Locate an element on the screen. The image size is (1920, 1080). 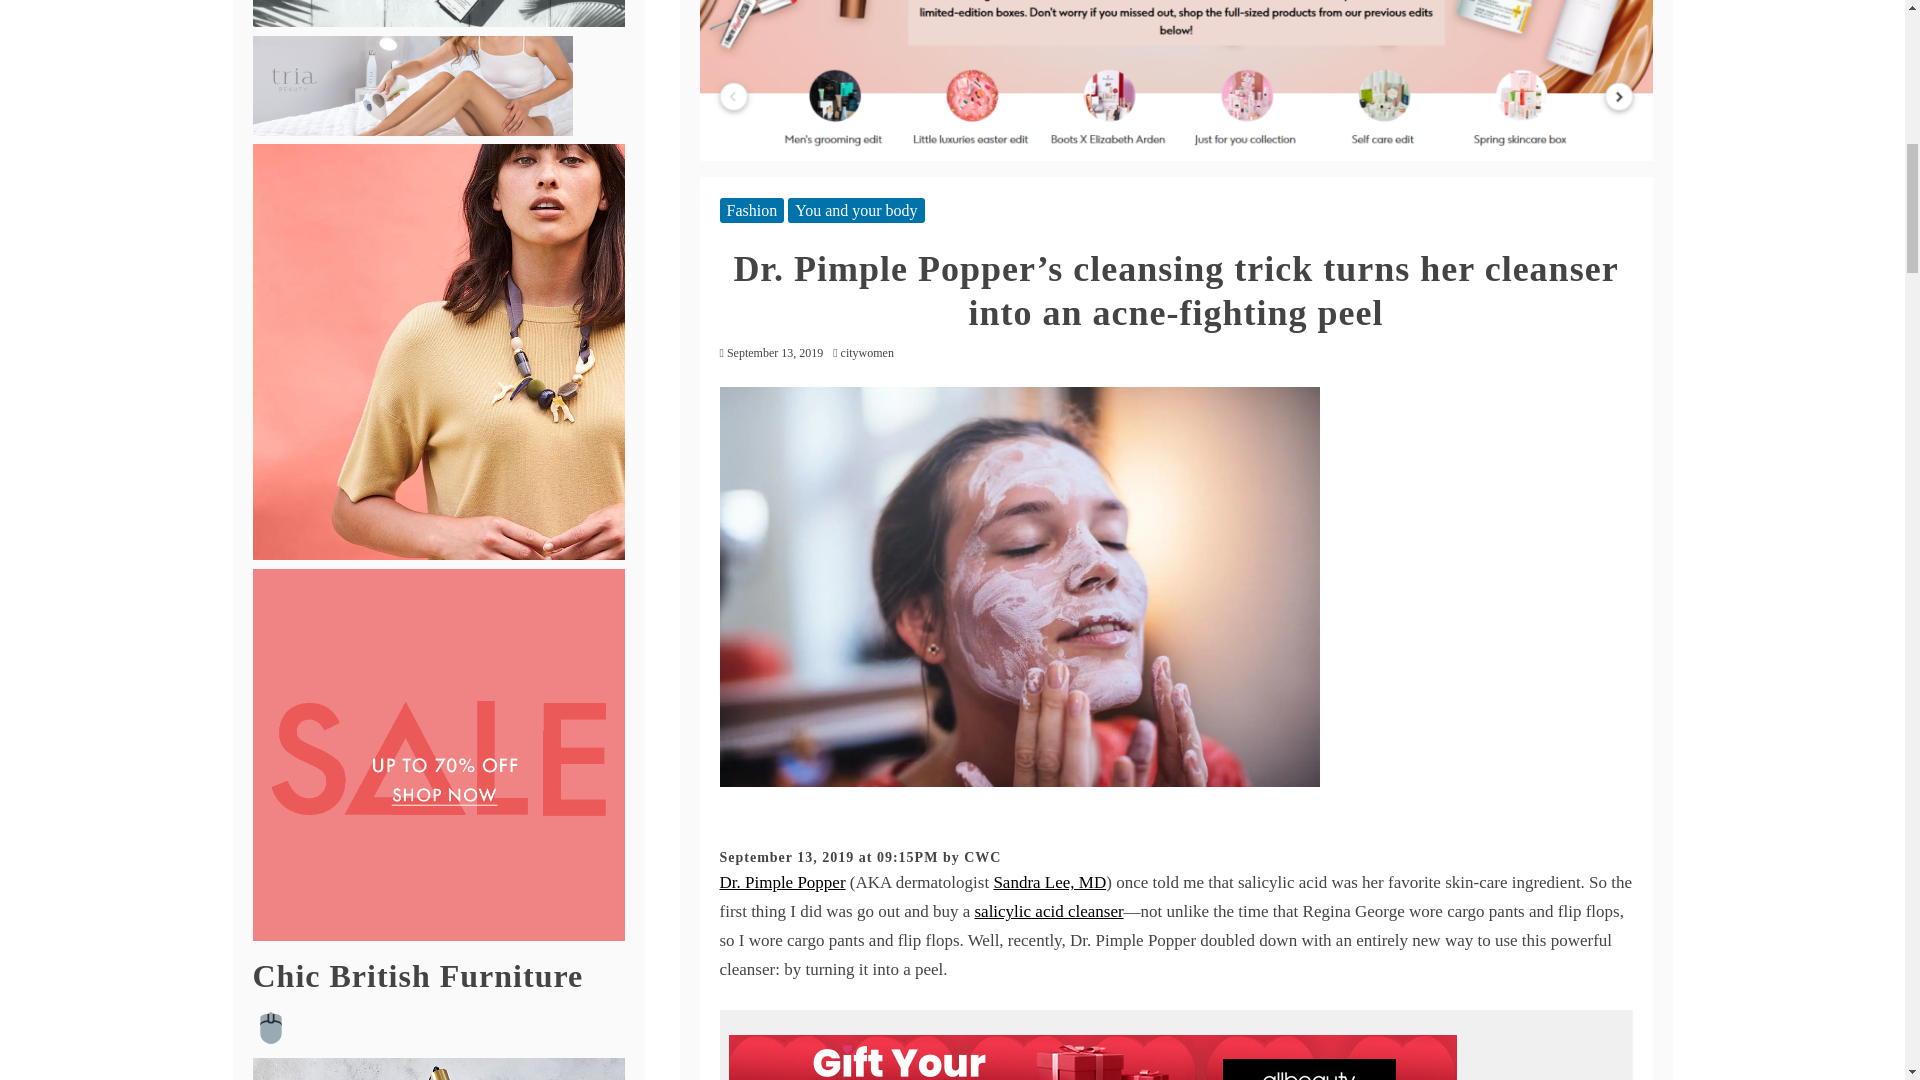
You and your body is located at coordinates (855, 210).